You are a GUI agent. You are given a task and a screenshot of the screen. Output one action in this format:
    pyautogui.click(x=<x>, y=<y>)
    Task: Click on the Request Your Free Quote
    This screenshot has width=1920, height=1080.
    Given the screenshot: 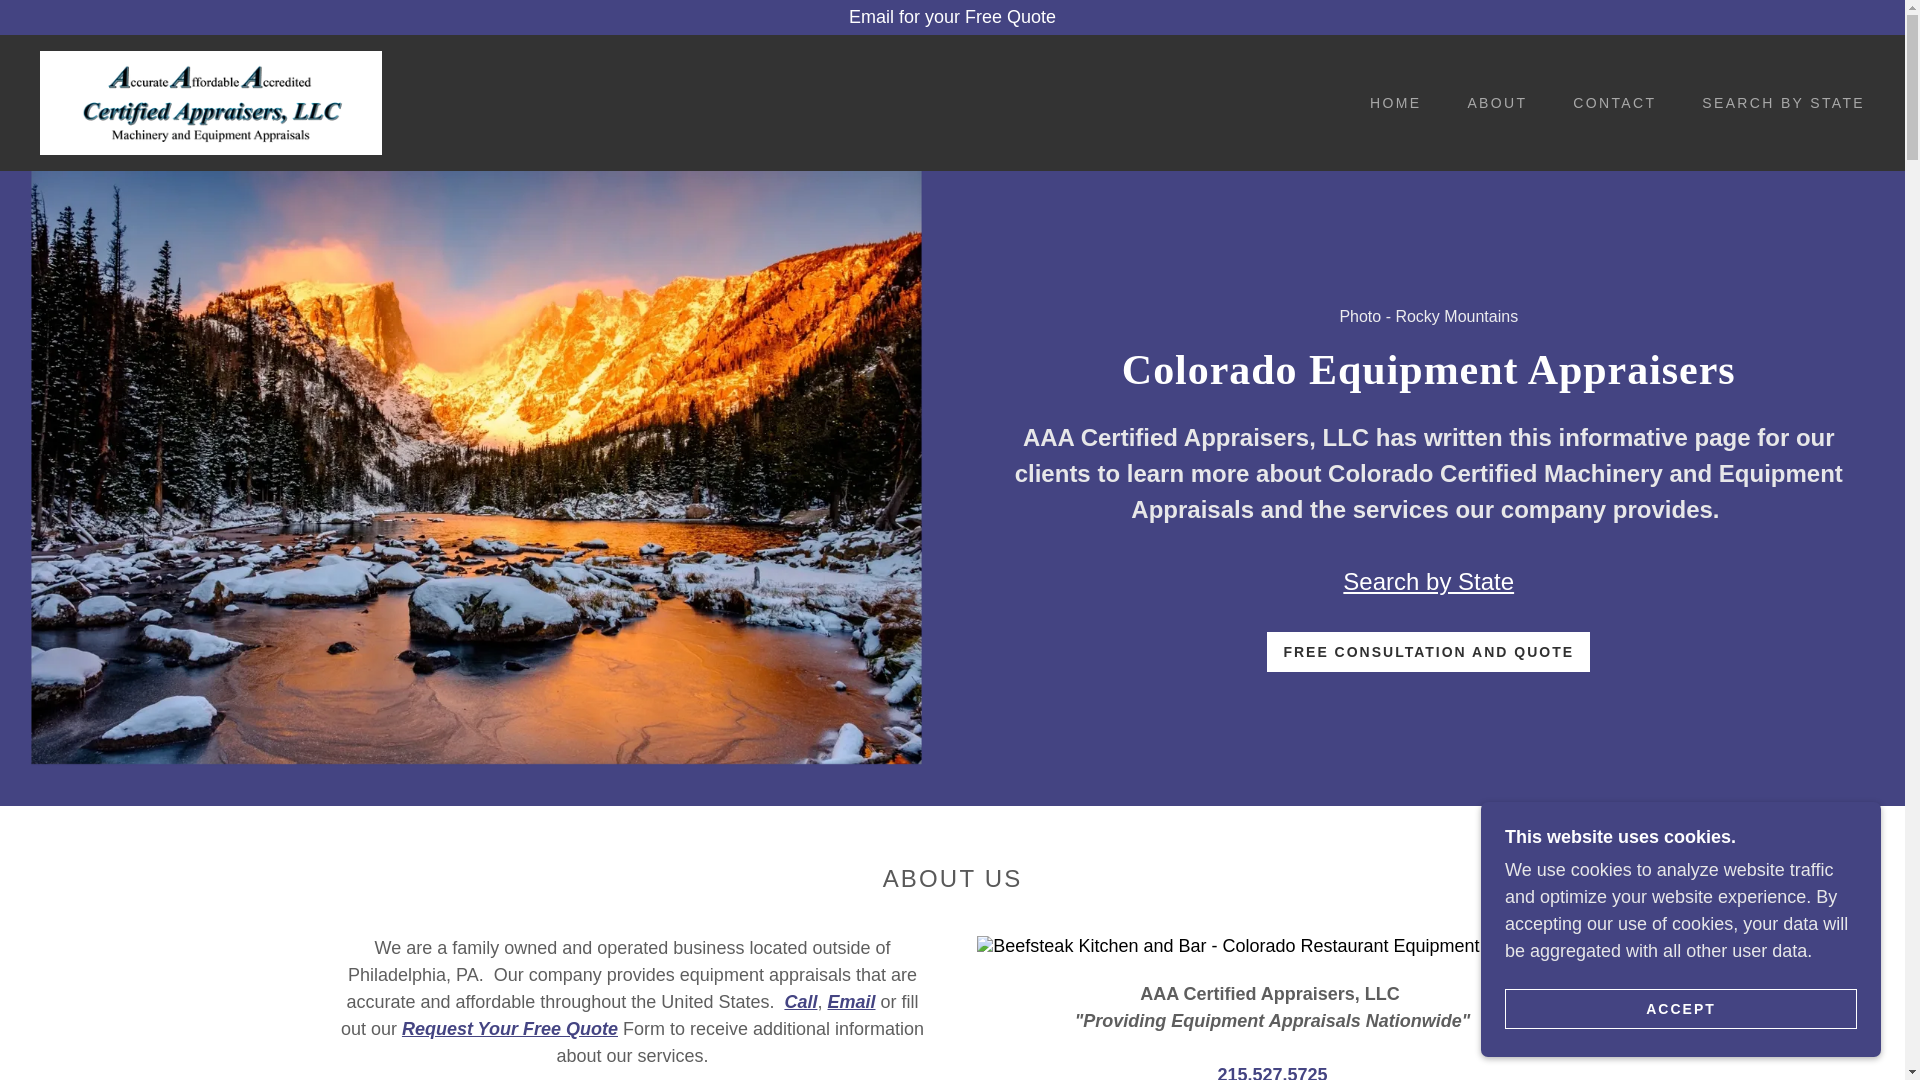 What is the action you would take?
    pyautogui.click(x=510, y=1028)
    